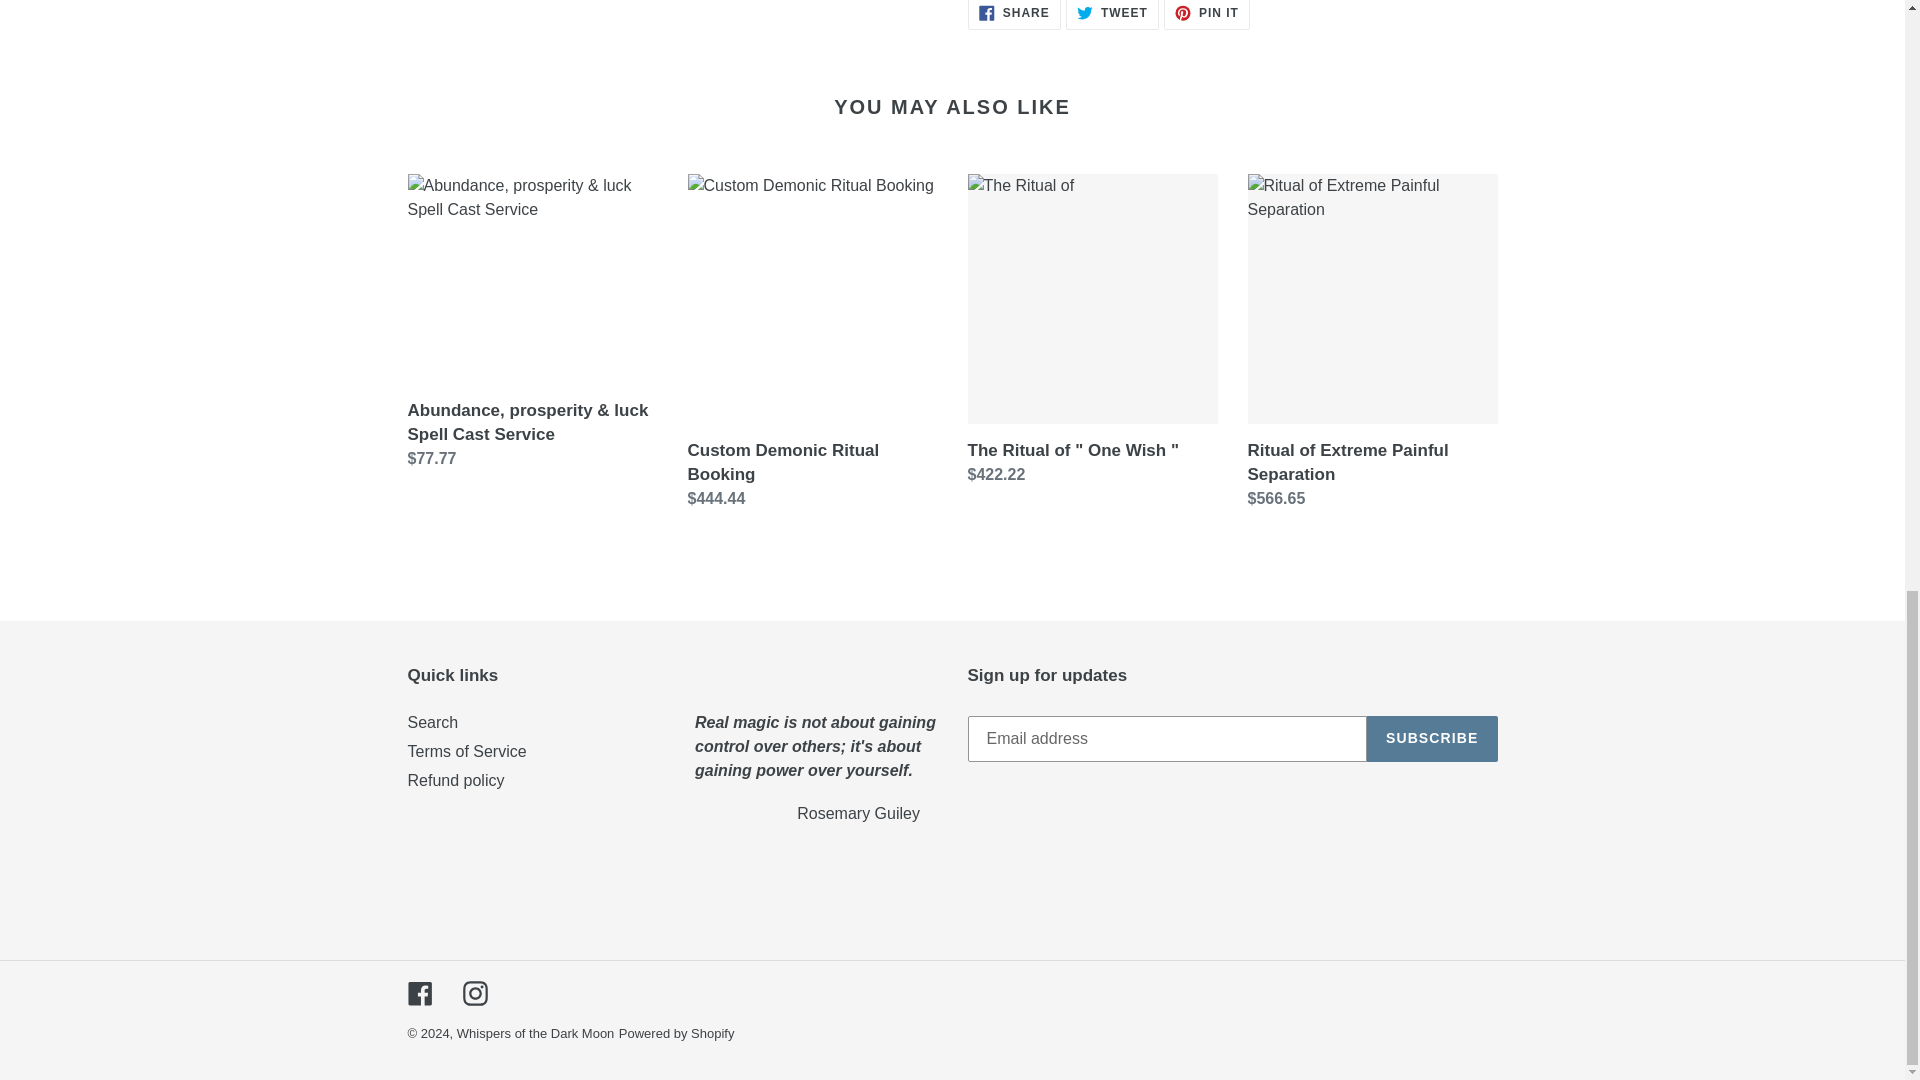 This screenshot has height=1080, width=1920. What do you see at coordinates (474, 992) in the screenshot?
I see `SUBSCRIBE` at bounding box center [474, 992].